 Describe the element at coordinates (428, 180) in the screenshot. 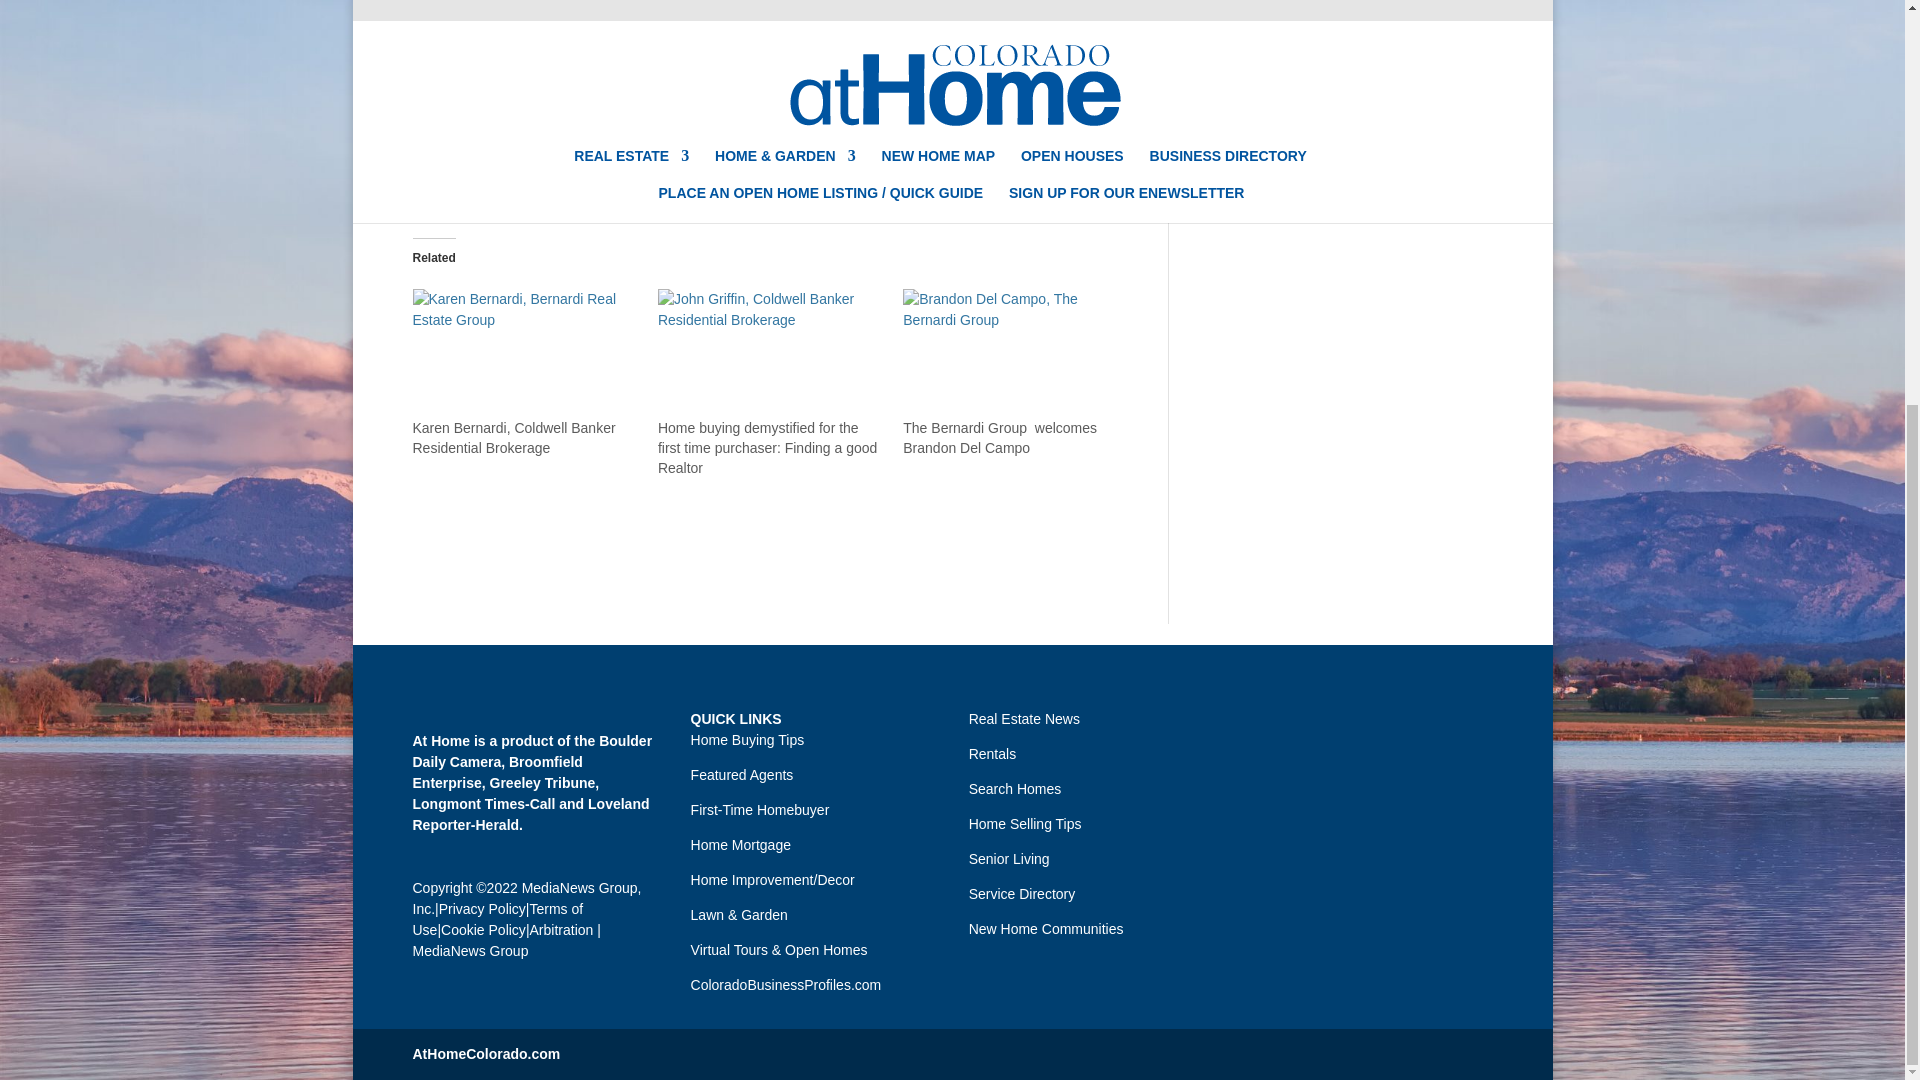

I see `Click to print` at that location.